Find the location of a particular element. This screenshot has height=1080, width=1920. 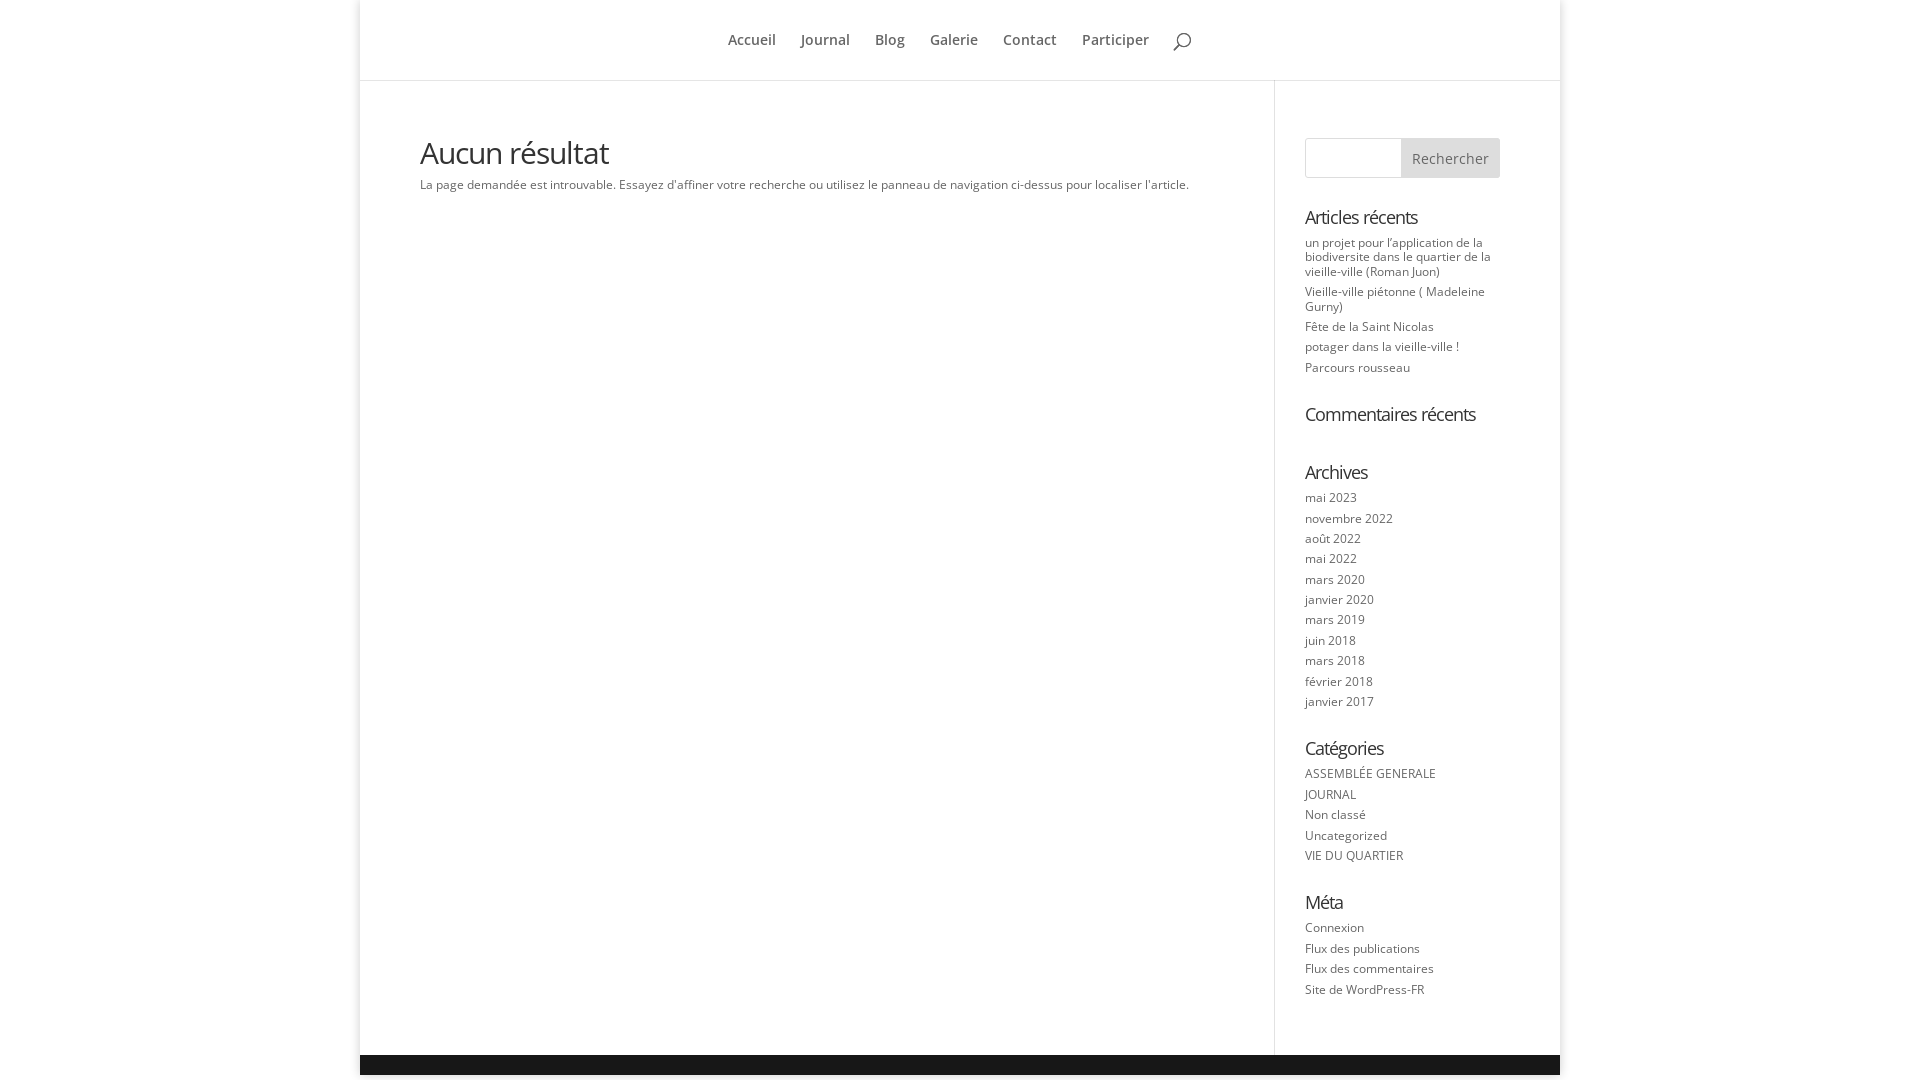

mars 2019 is located at coordinates (1335, 620).